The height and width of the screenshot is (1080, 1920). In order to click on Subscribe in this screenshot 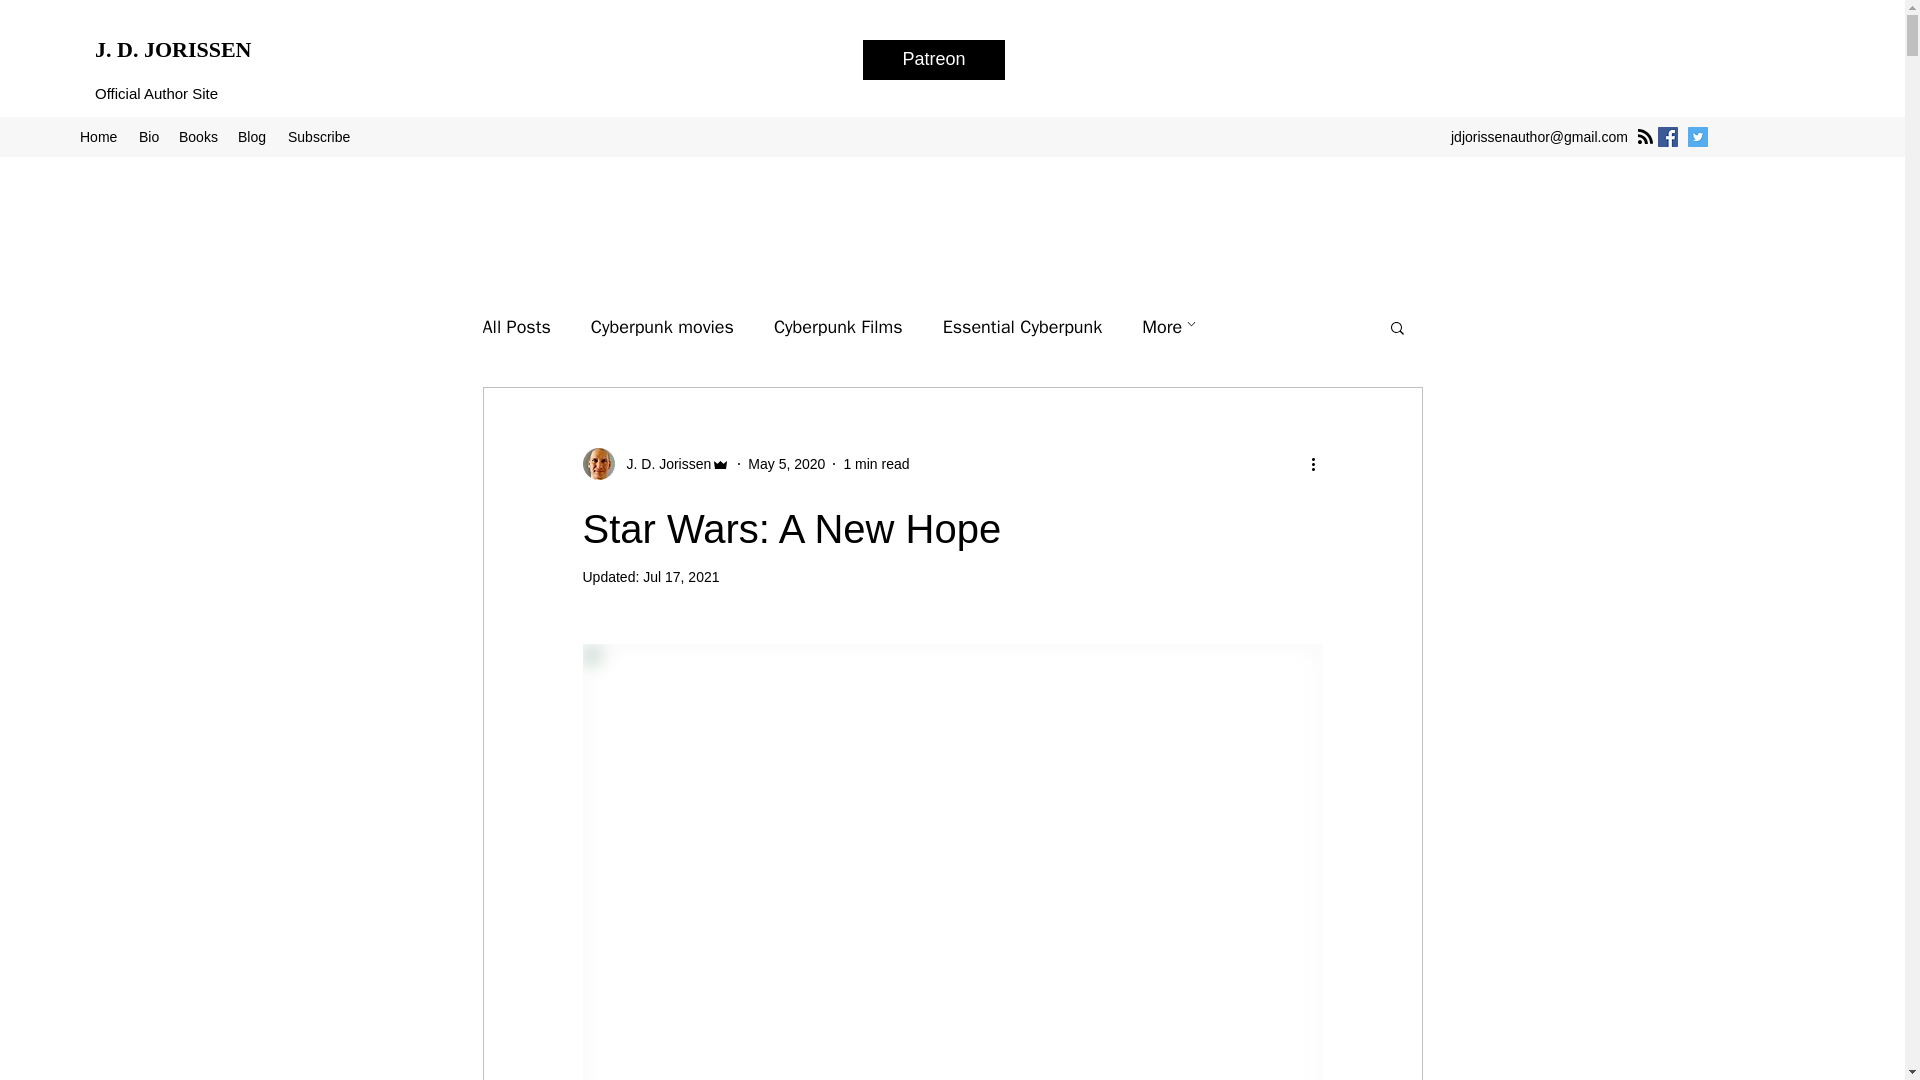, I will do `click(321, 137)`.